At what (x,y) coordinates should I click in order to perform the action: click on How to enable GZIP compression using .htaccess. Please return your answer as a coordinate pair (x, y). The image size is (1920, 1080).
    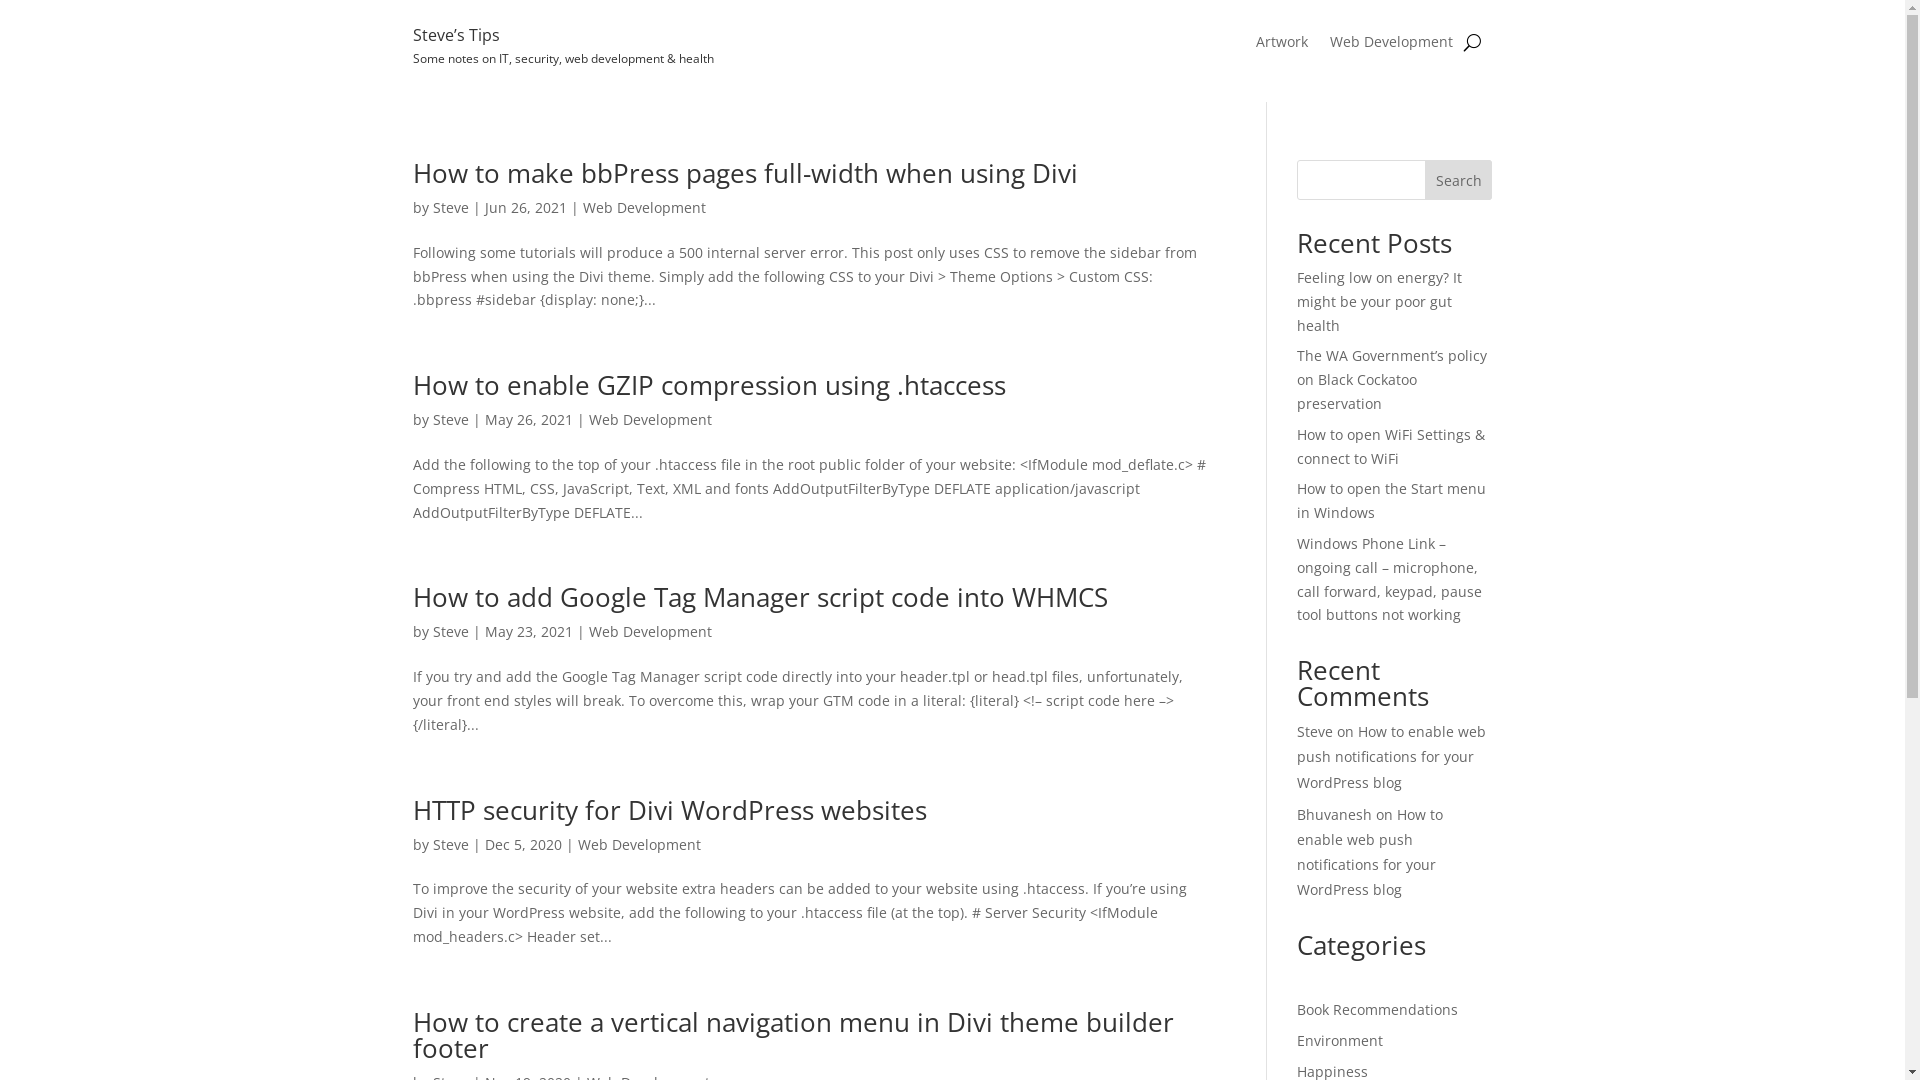
    Looking at the image, I should click on (708, 385).